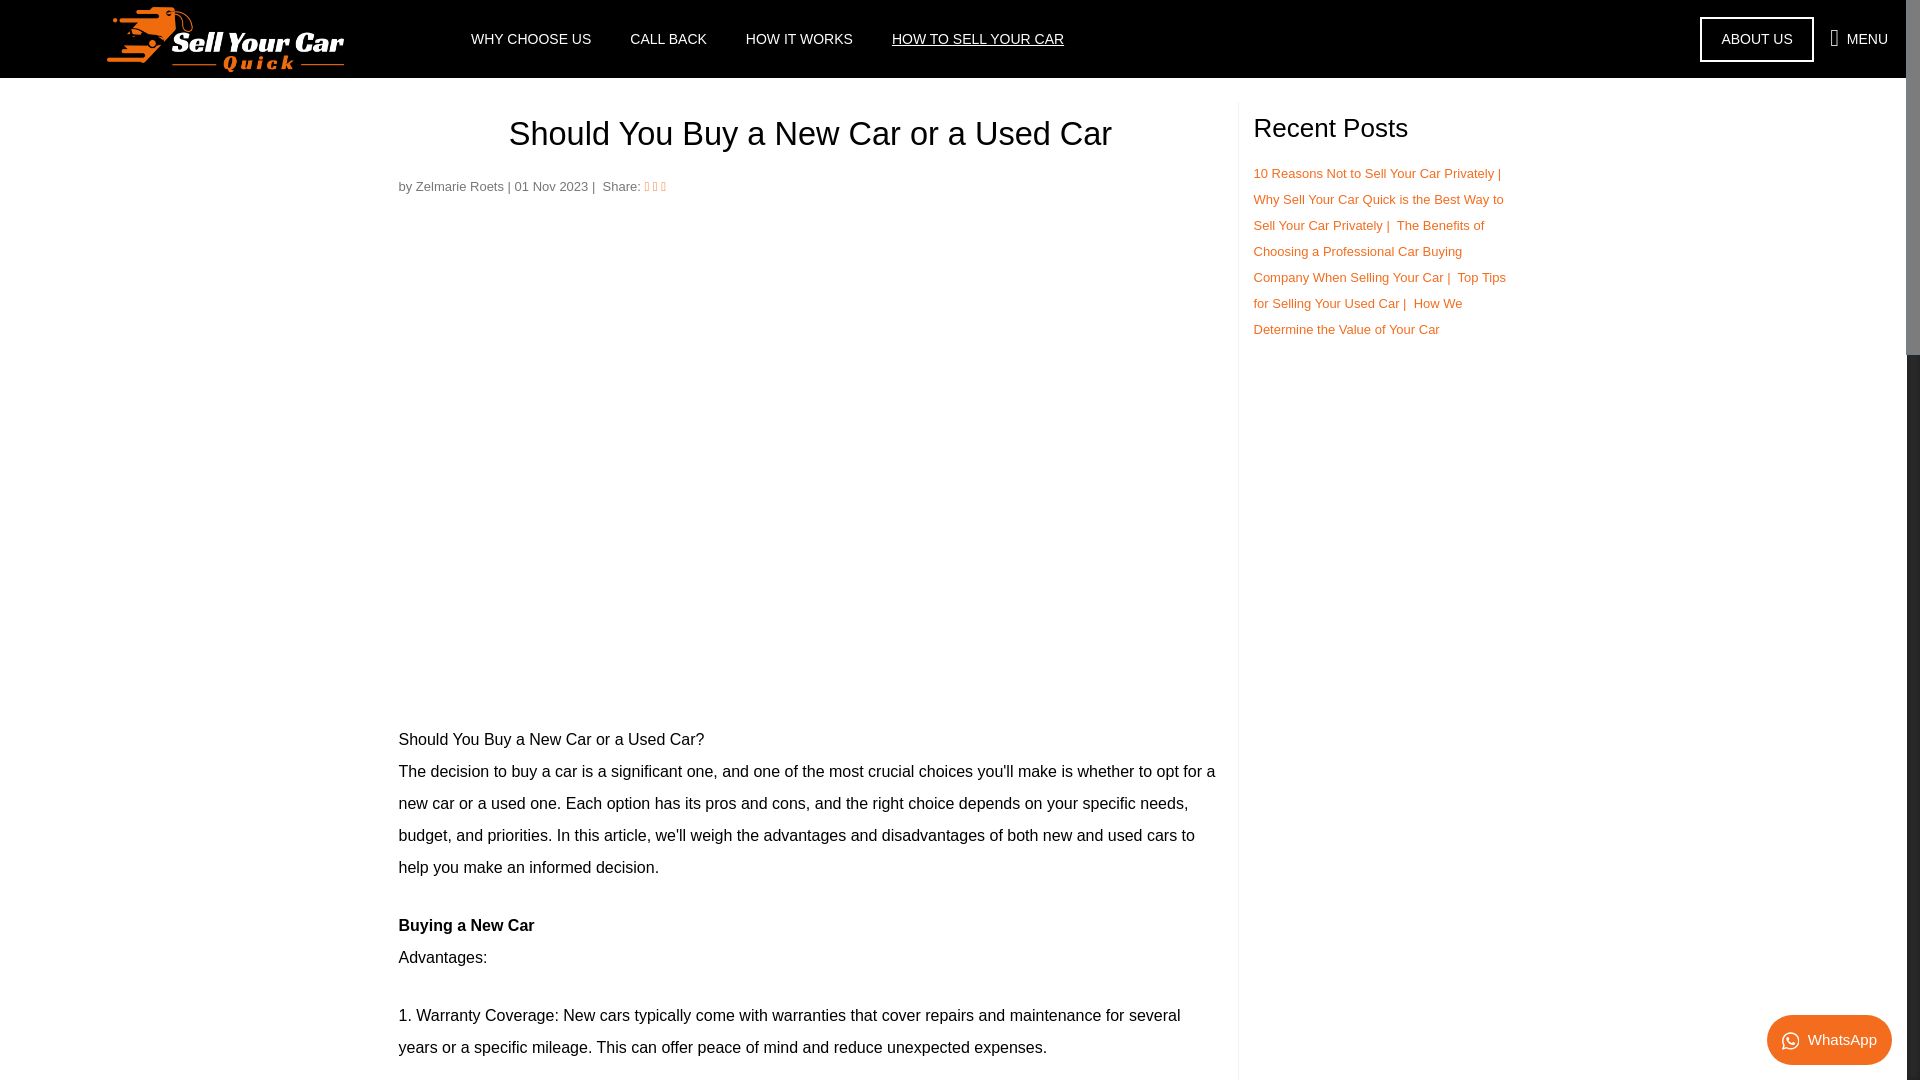  What do you see at coordinates (530, 38) in the screenshot?
I see `WHY CHOOSE US` at bounding box center [530, 38].